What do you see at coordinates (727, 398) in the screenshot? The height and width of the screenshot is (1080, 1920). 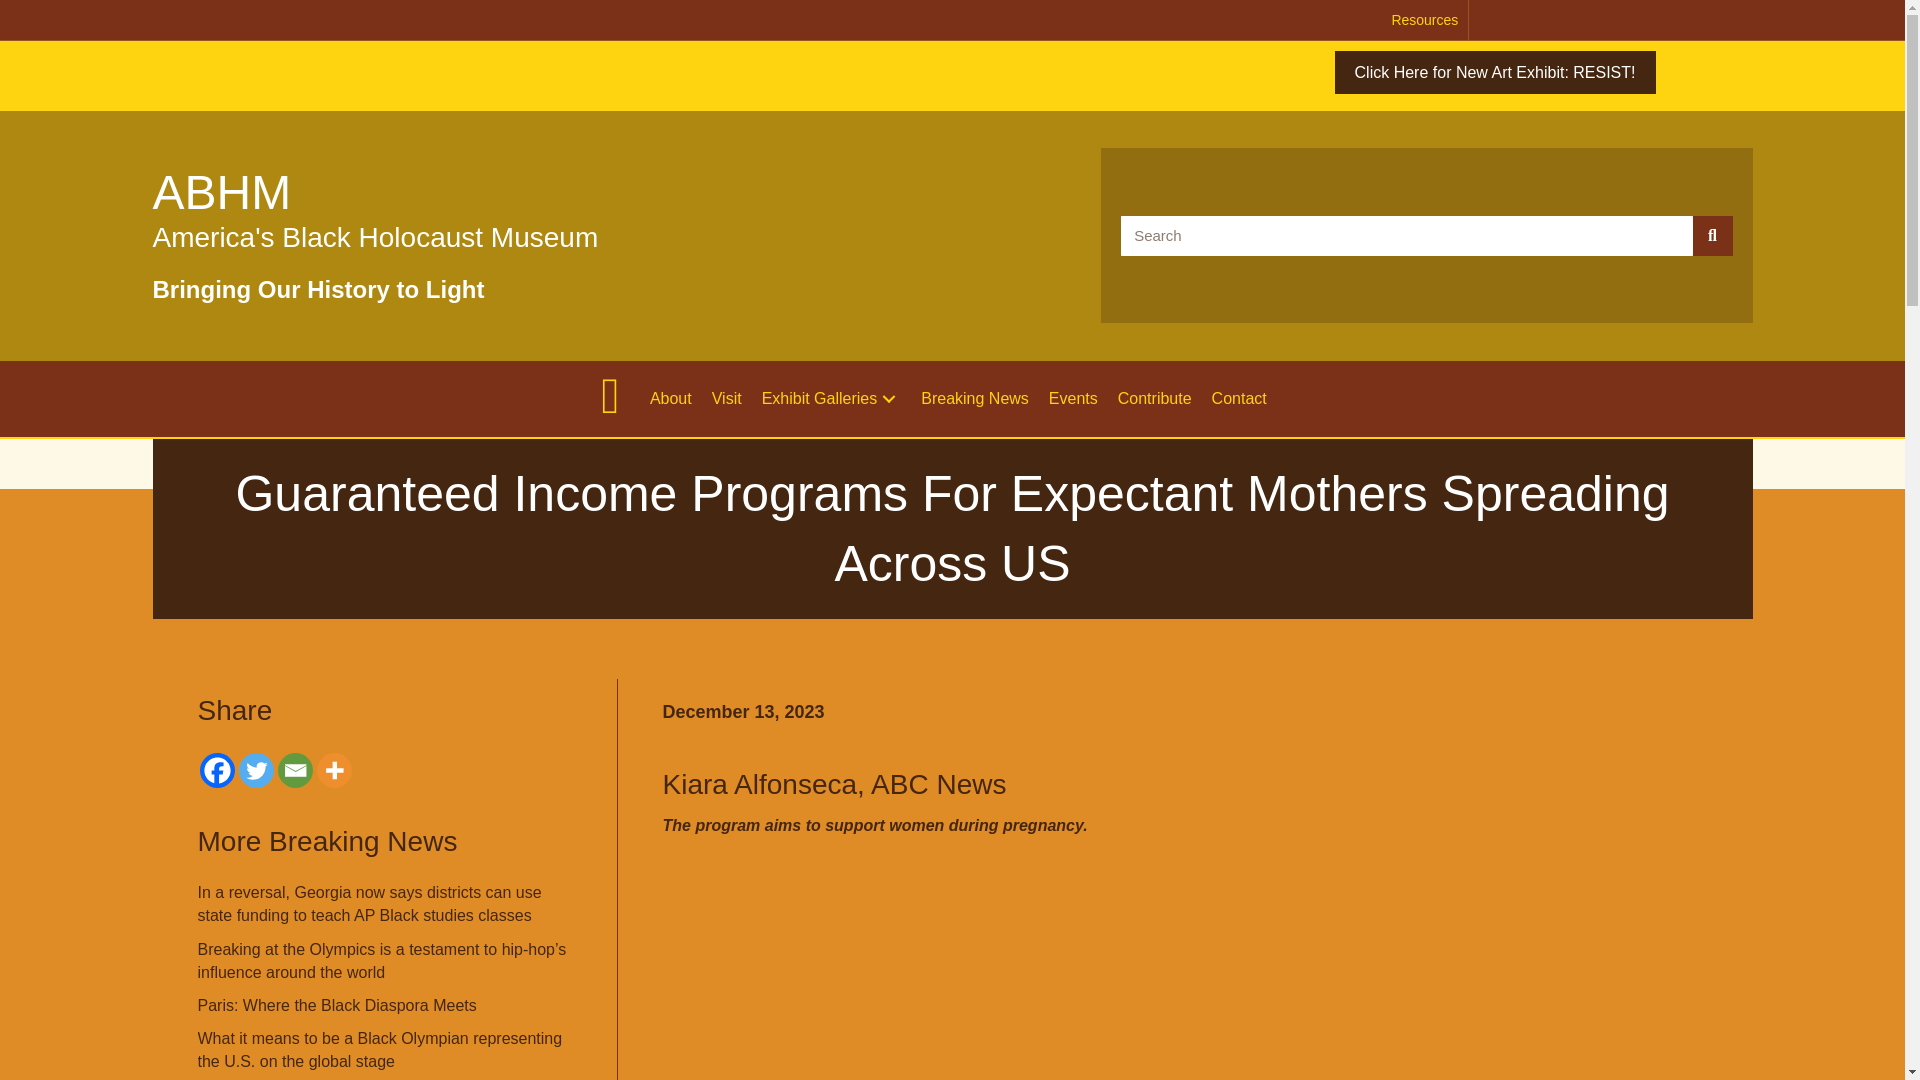 I see `Visit` at bounding box center [727, 398].